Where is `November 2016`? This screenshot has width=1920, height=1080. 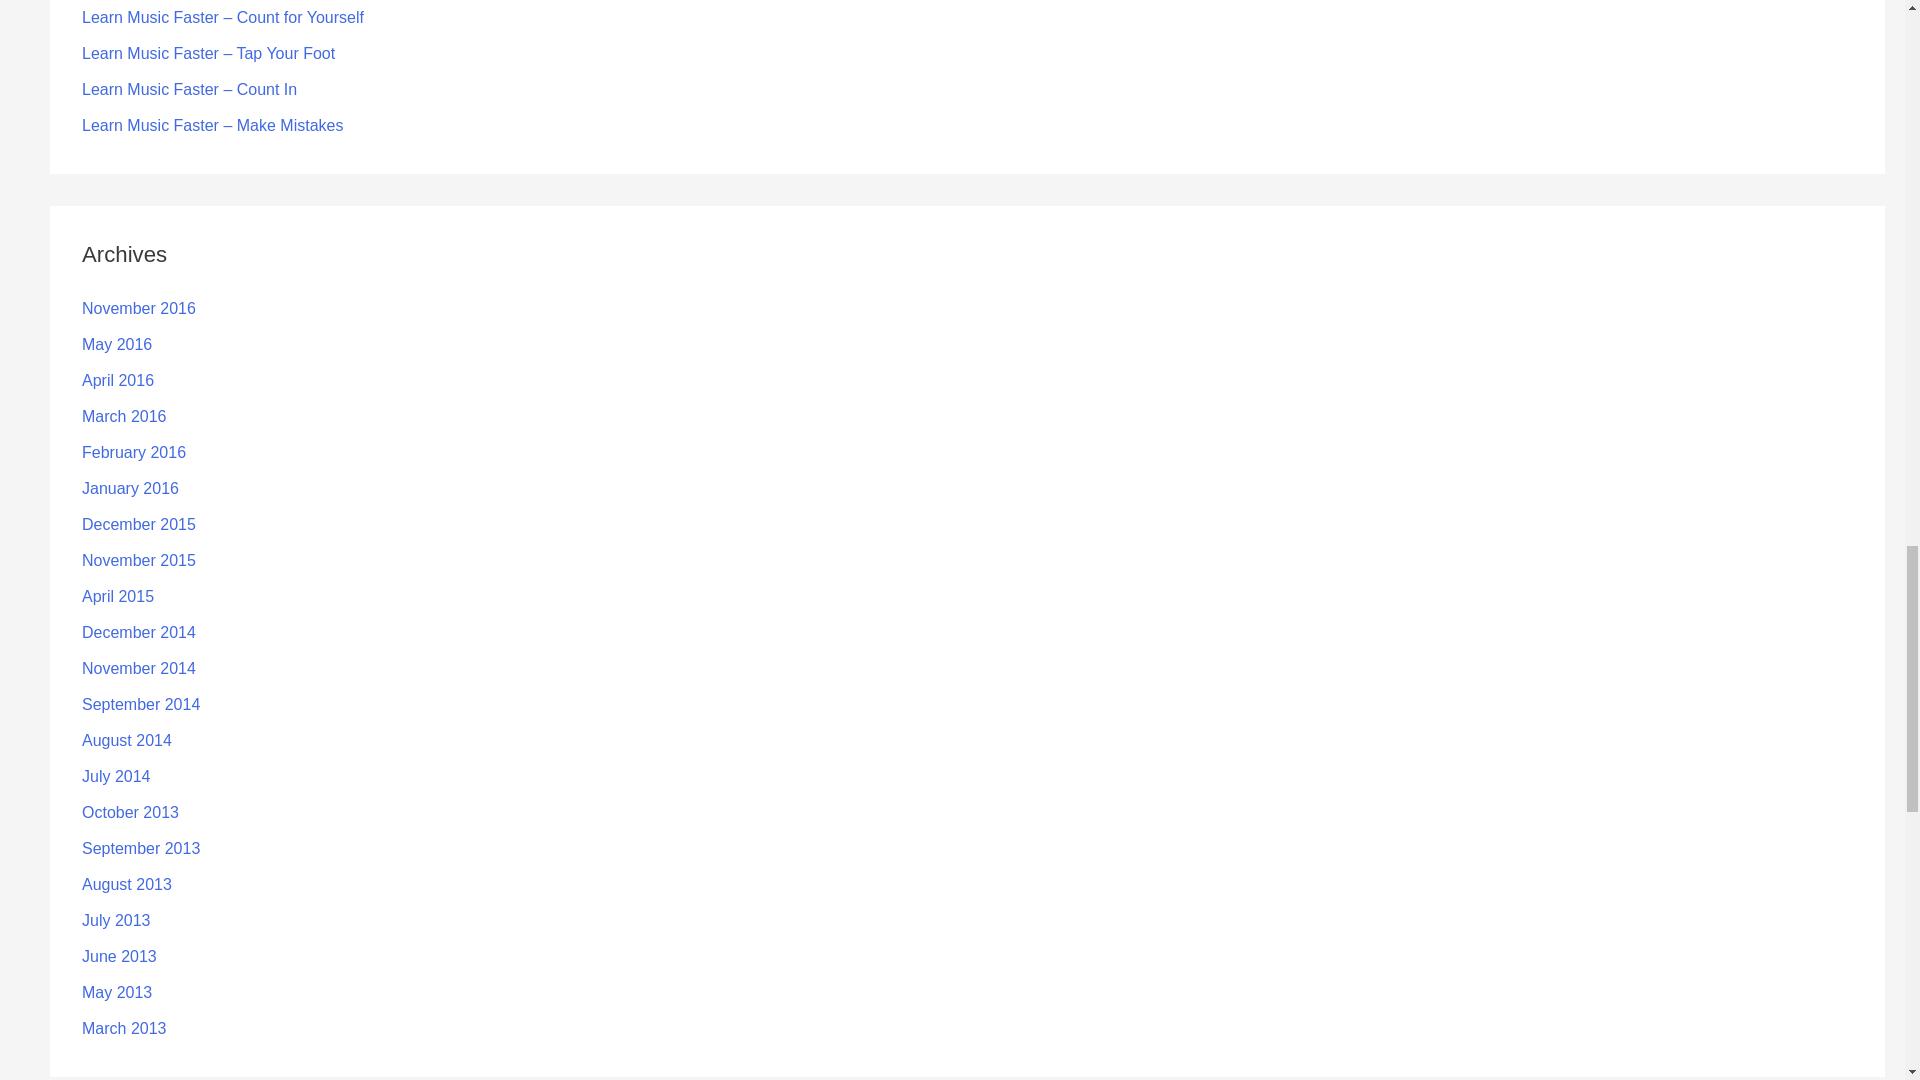 November 2016 is located at coordinates (138, 308).